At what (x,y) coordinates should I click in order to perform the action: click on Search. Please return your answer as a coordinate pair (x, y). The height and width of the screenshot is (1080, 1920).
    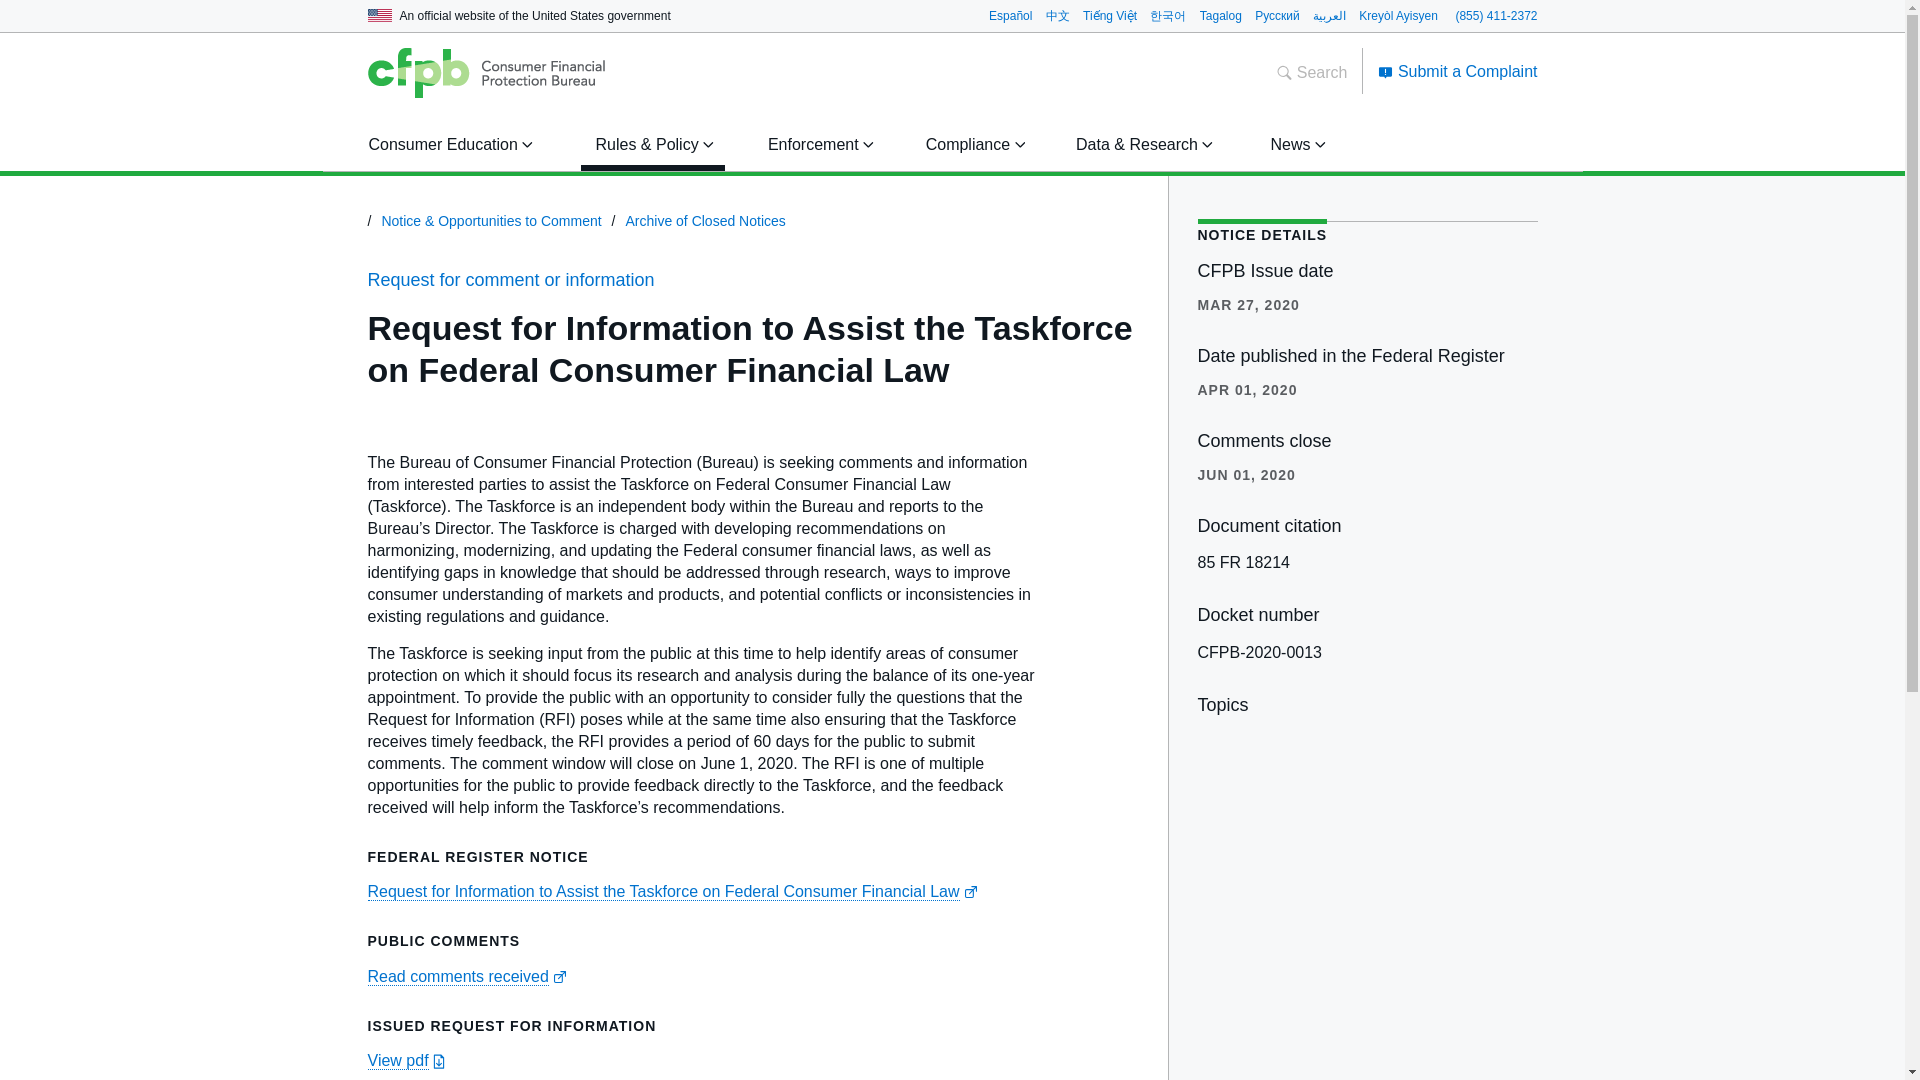
    Looking at the image, I should click on (1312, 72).